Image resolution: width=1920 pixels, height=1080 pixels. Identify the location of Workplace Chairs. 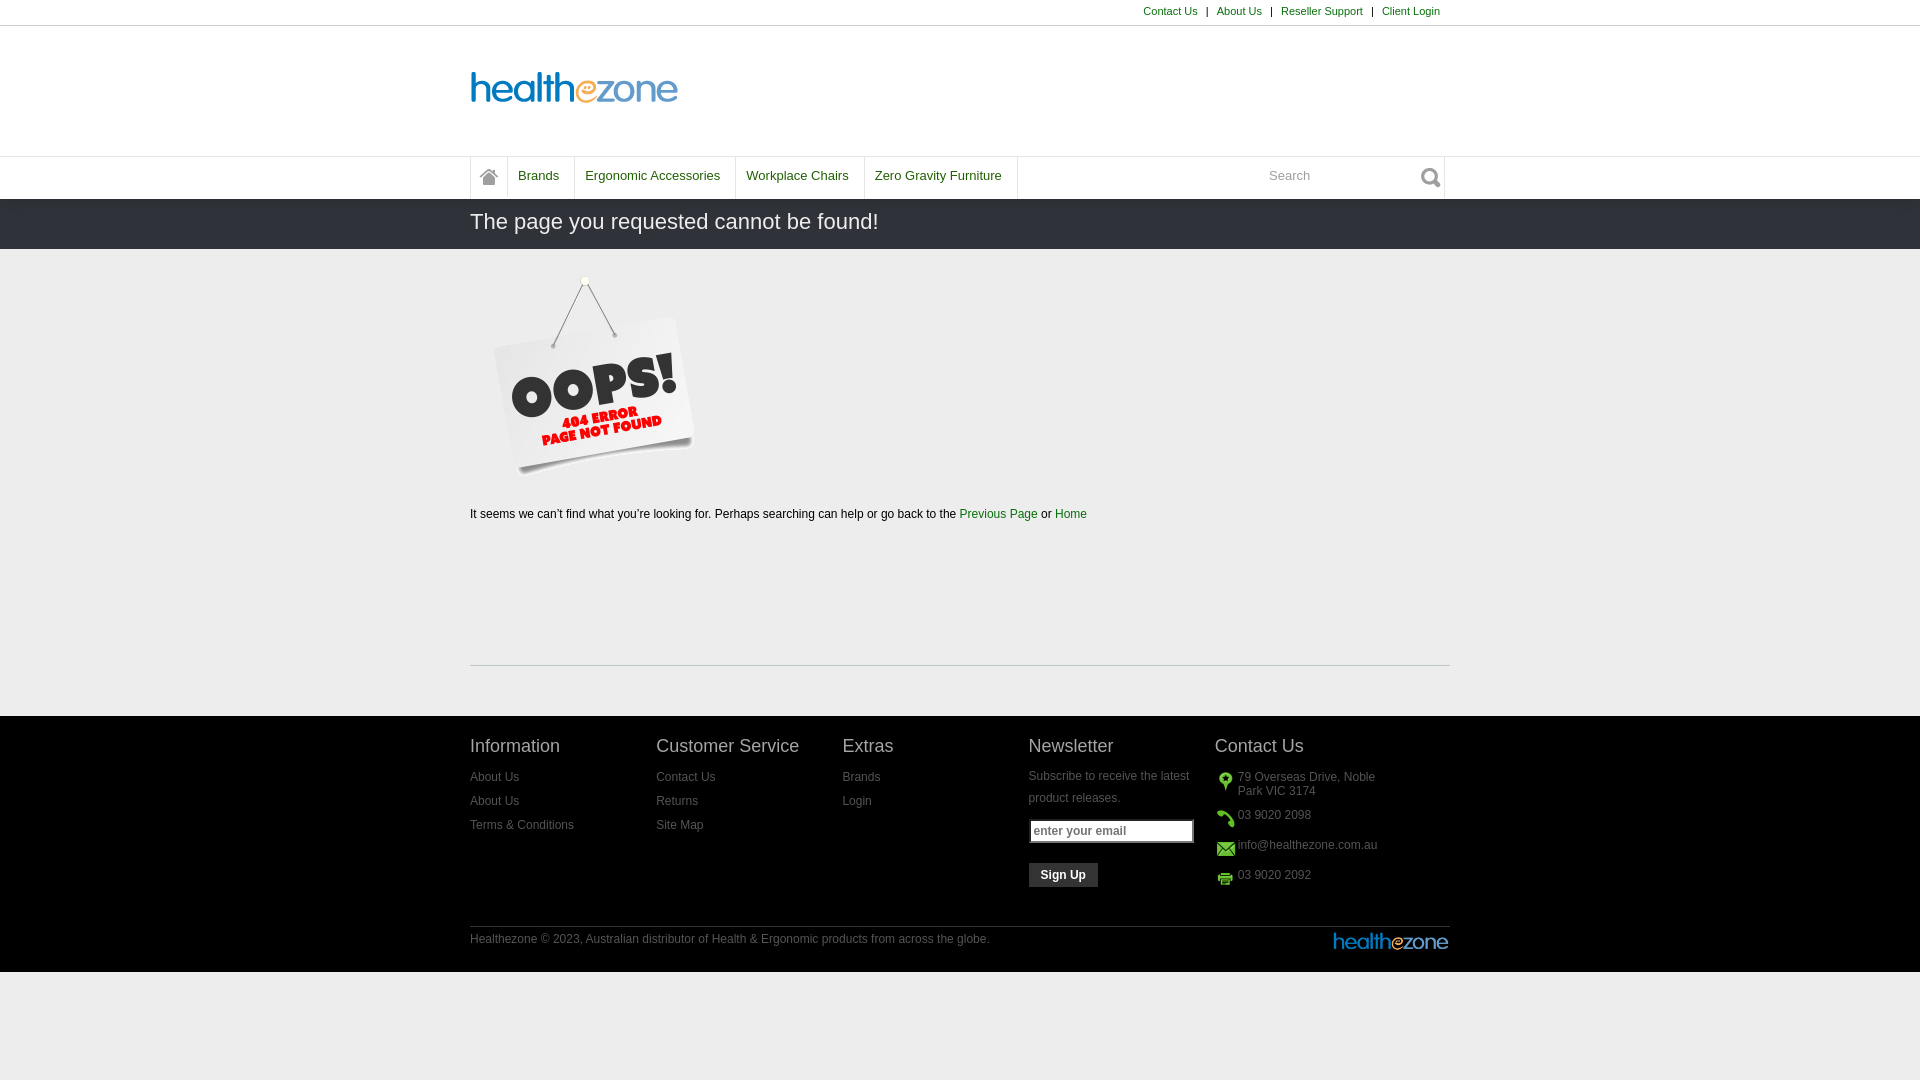
(797, 176).